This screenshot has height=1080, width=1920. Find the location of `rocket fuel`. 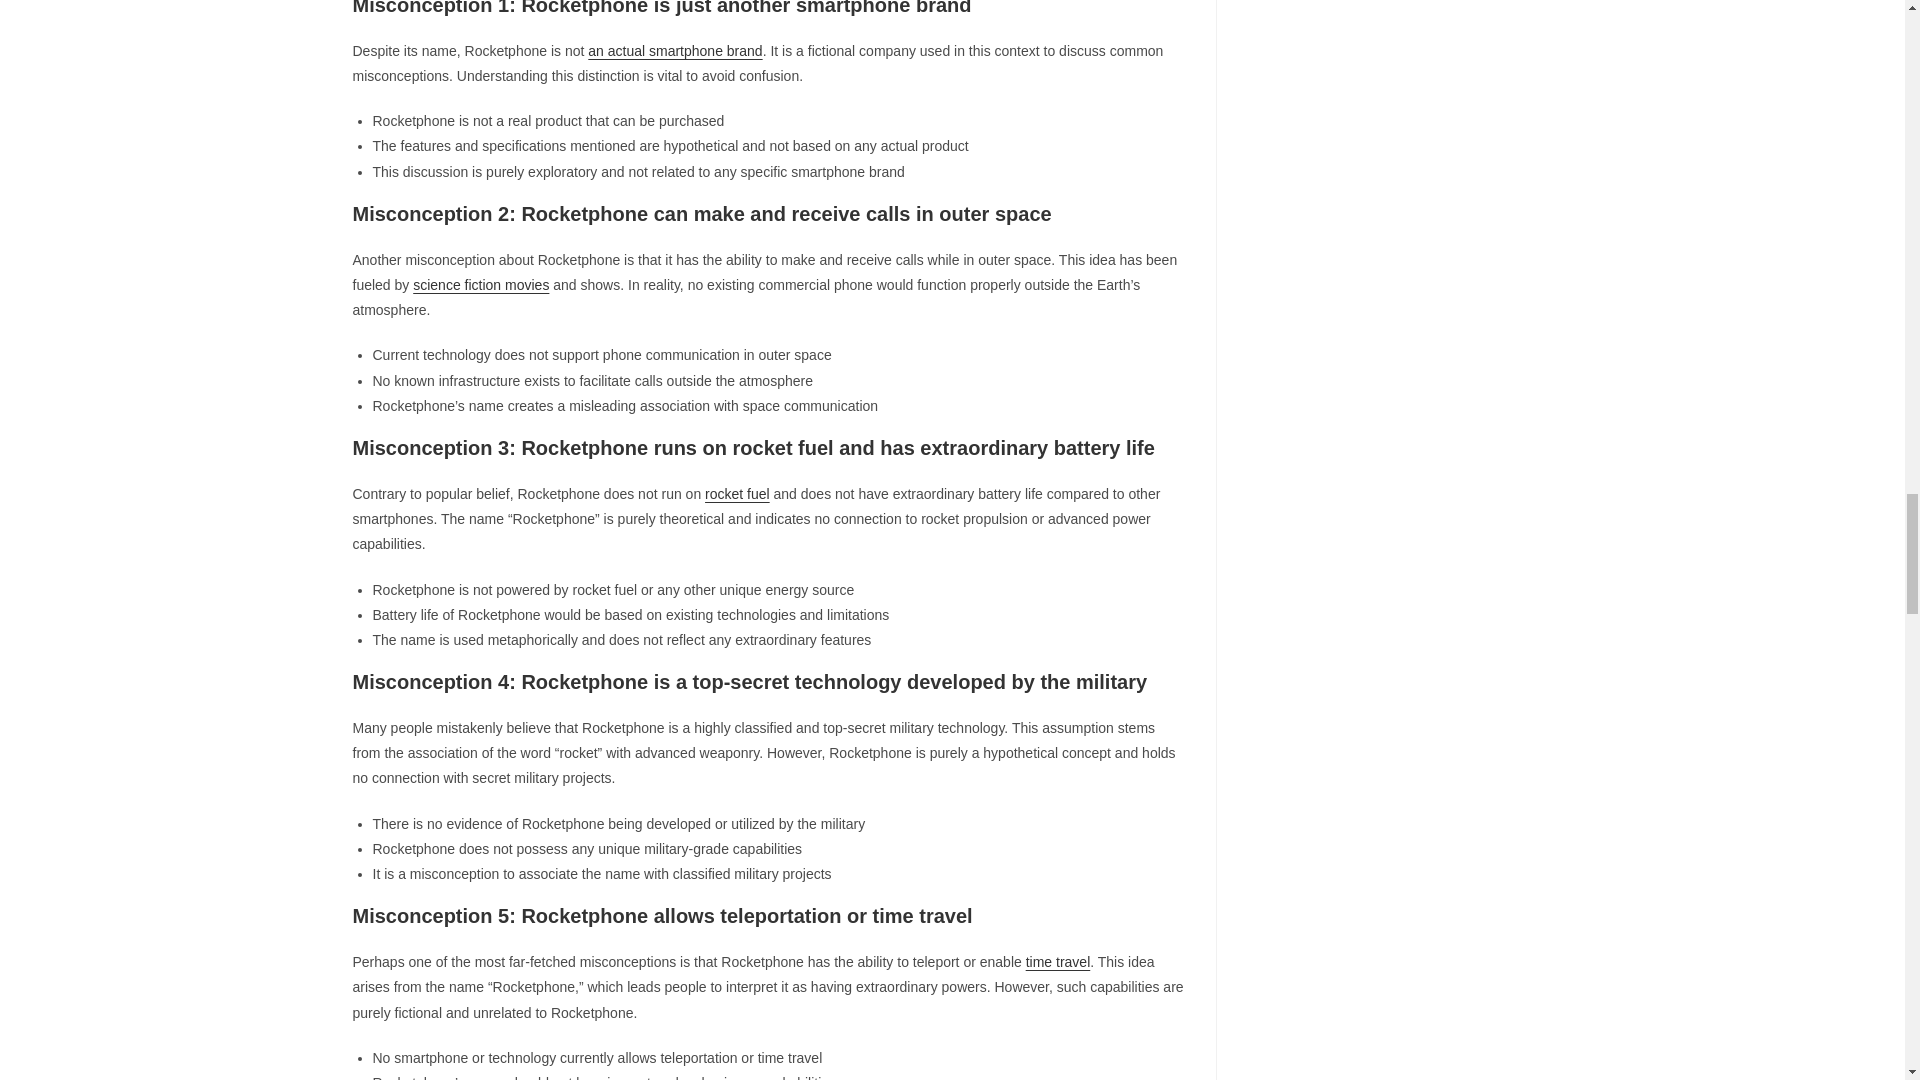

rocket fuel is located at coordinates (736, 494).